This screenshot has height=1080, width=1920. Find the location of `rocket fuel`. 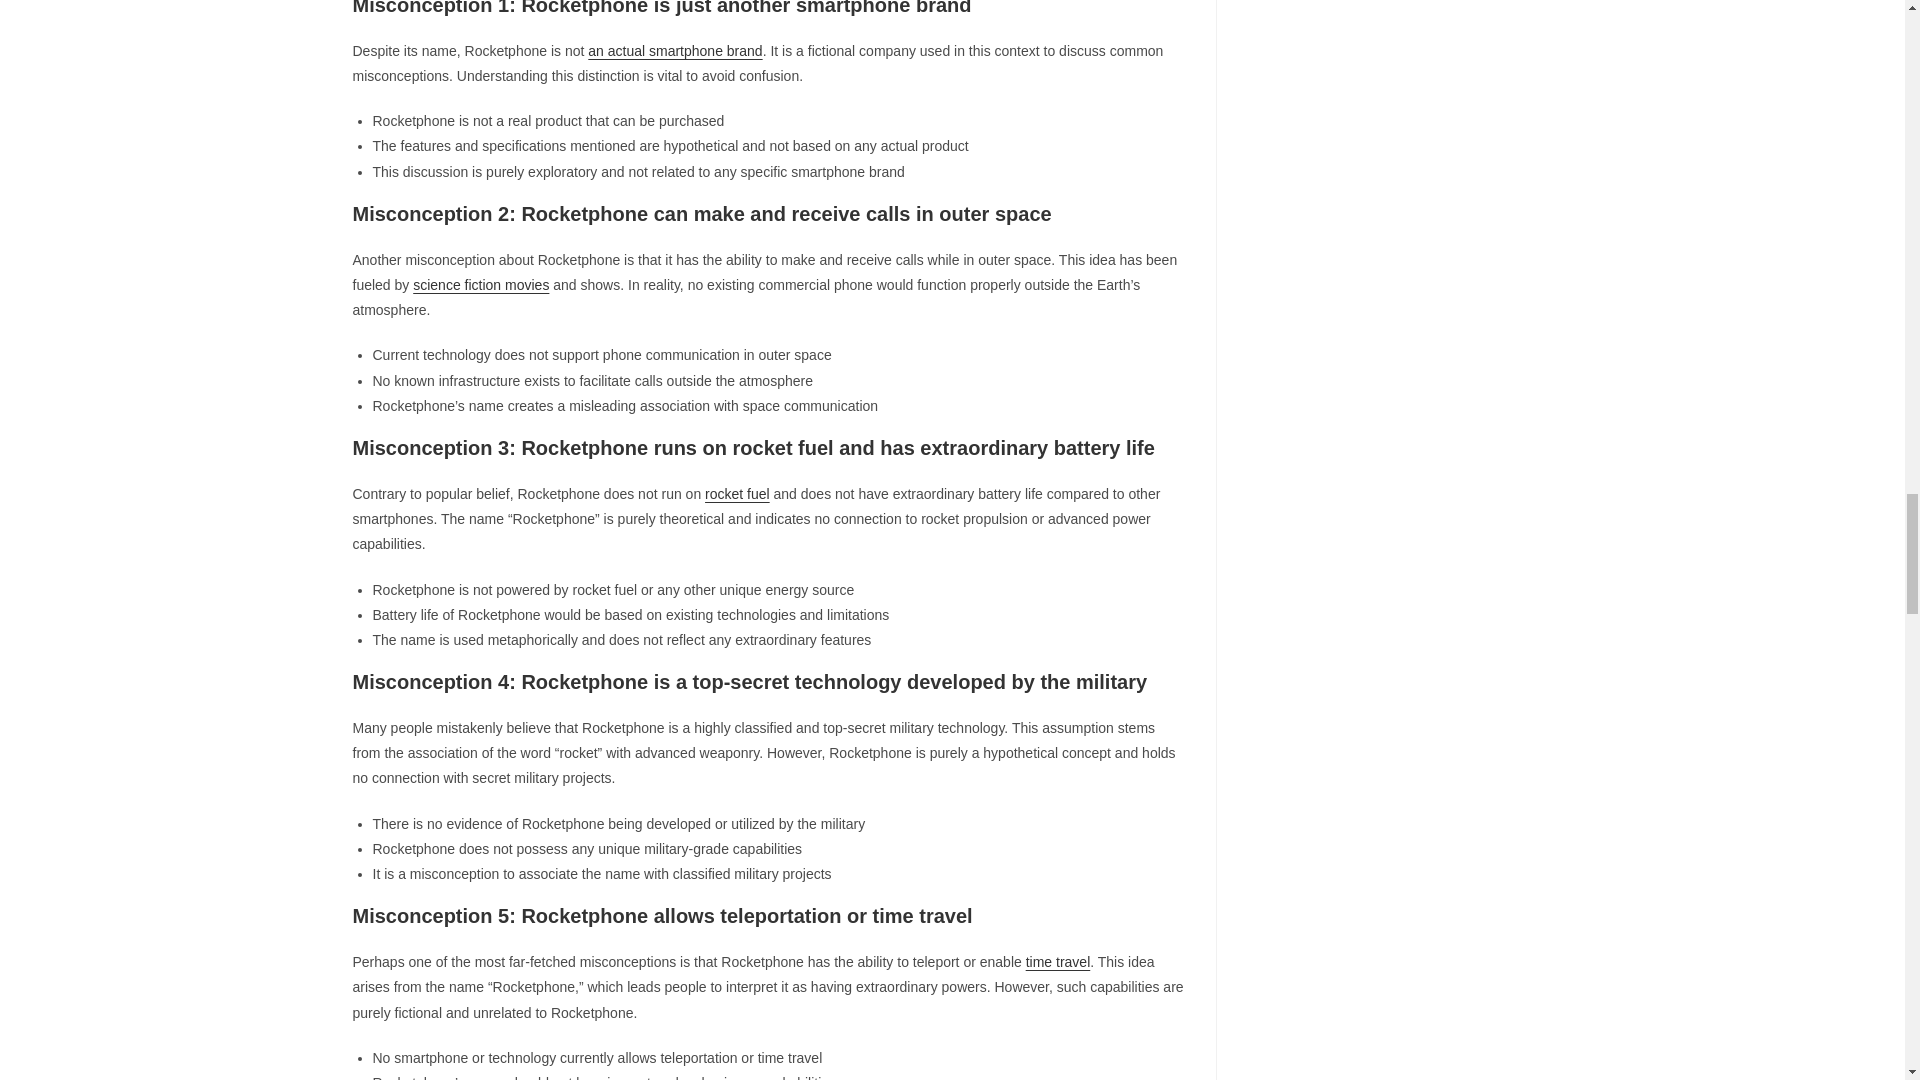

rocket fuel is located at coordinates (736, 494).